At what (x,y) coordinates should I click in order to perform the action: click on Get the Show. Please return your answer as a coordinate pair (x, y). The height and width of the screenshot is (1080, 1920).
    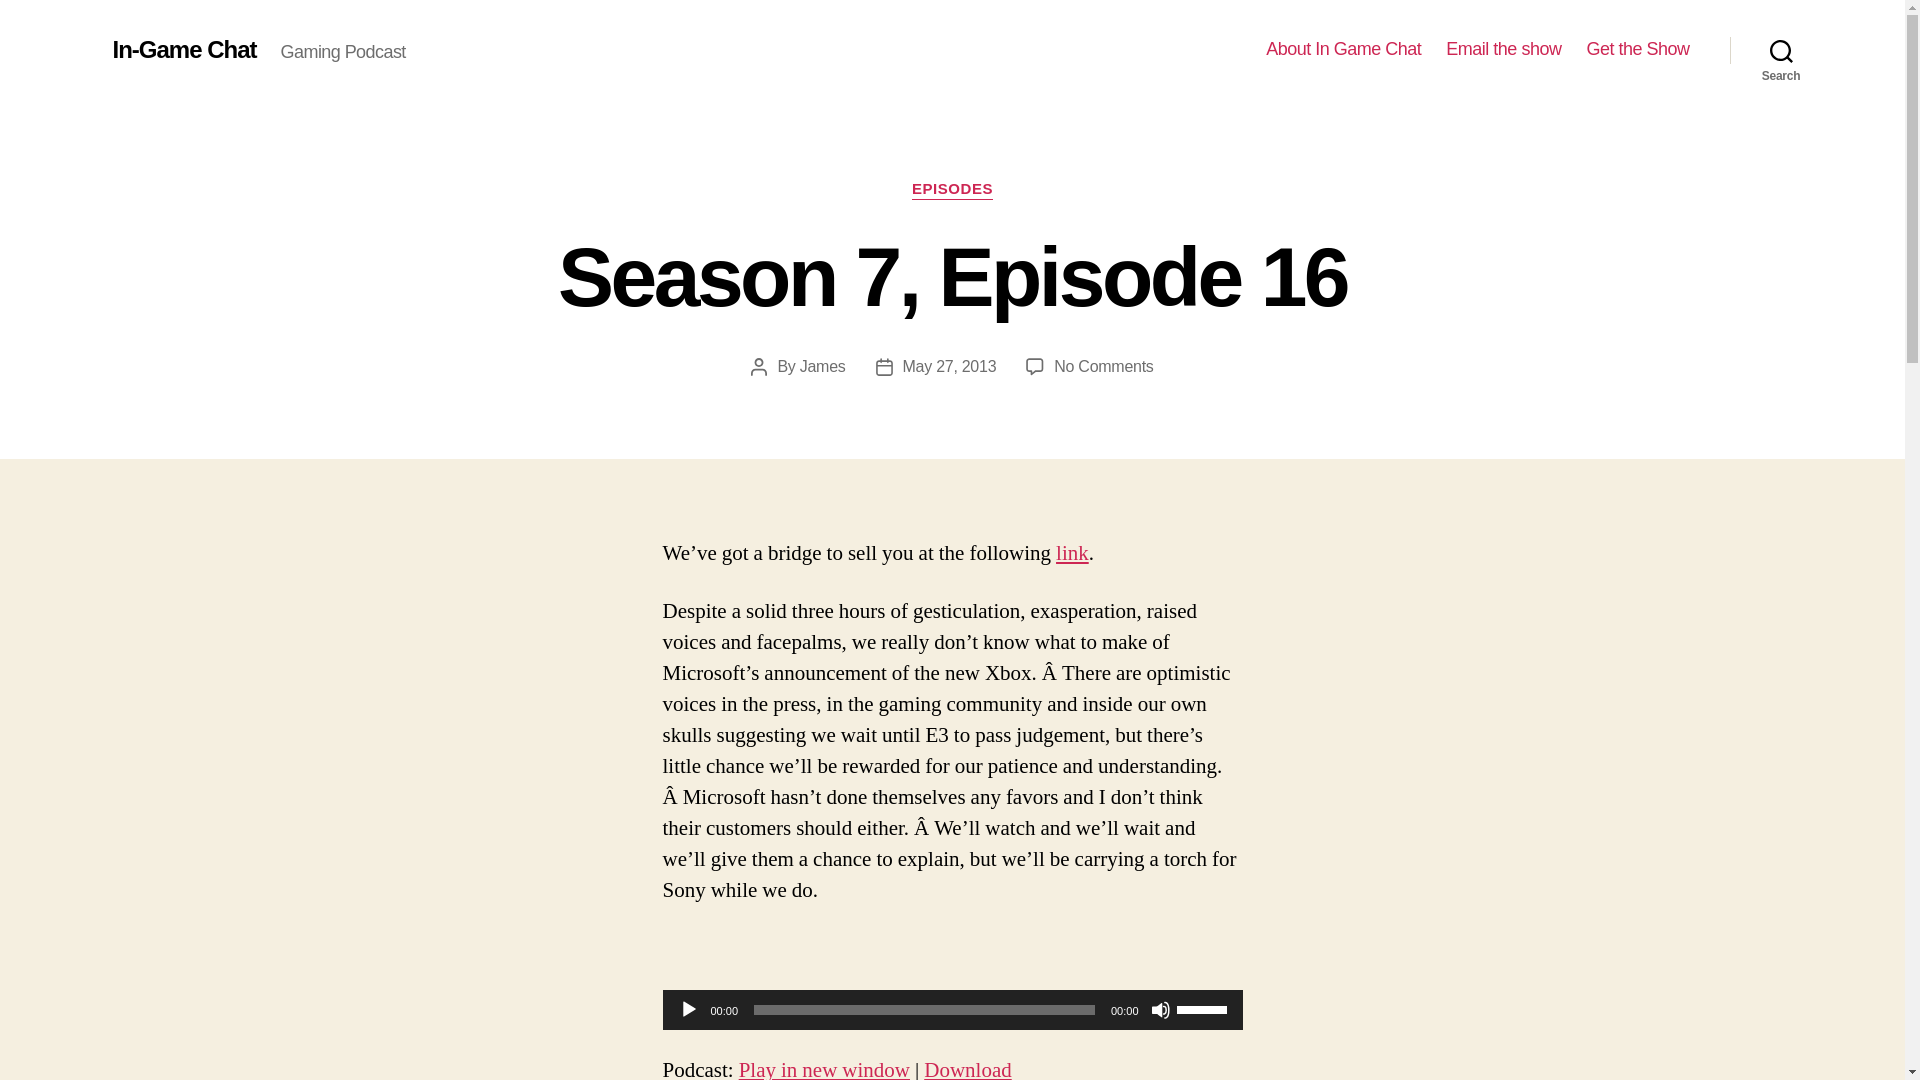
    Looking at the image, I should click on (1781, 50).